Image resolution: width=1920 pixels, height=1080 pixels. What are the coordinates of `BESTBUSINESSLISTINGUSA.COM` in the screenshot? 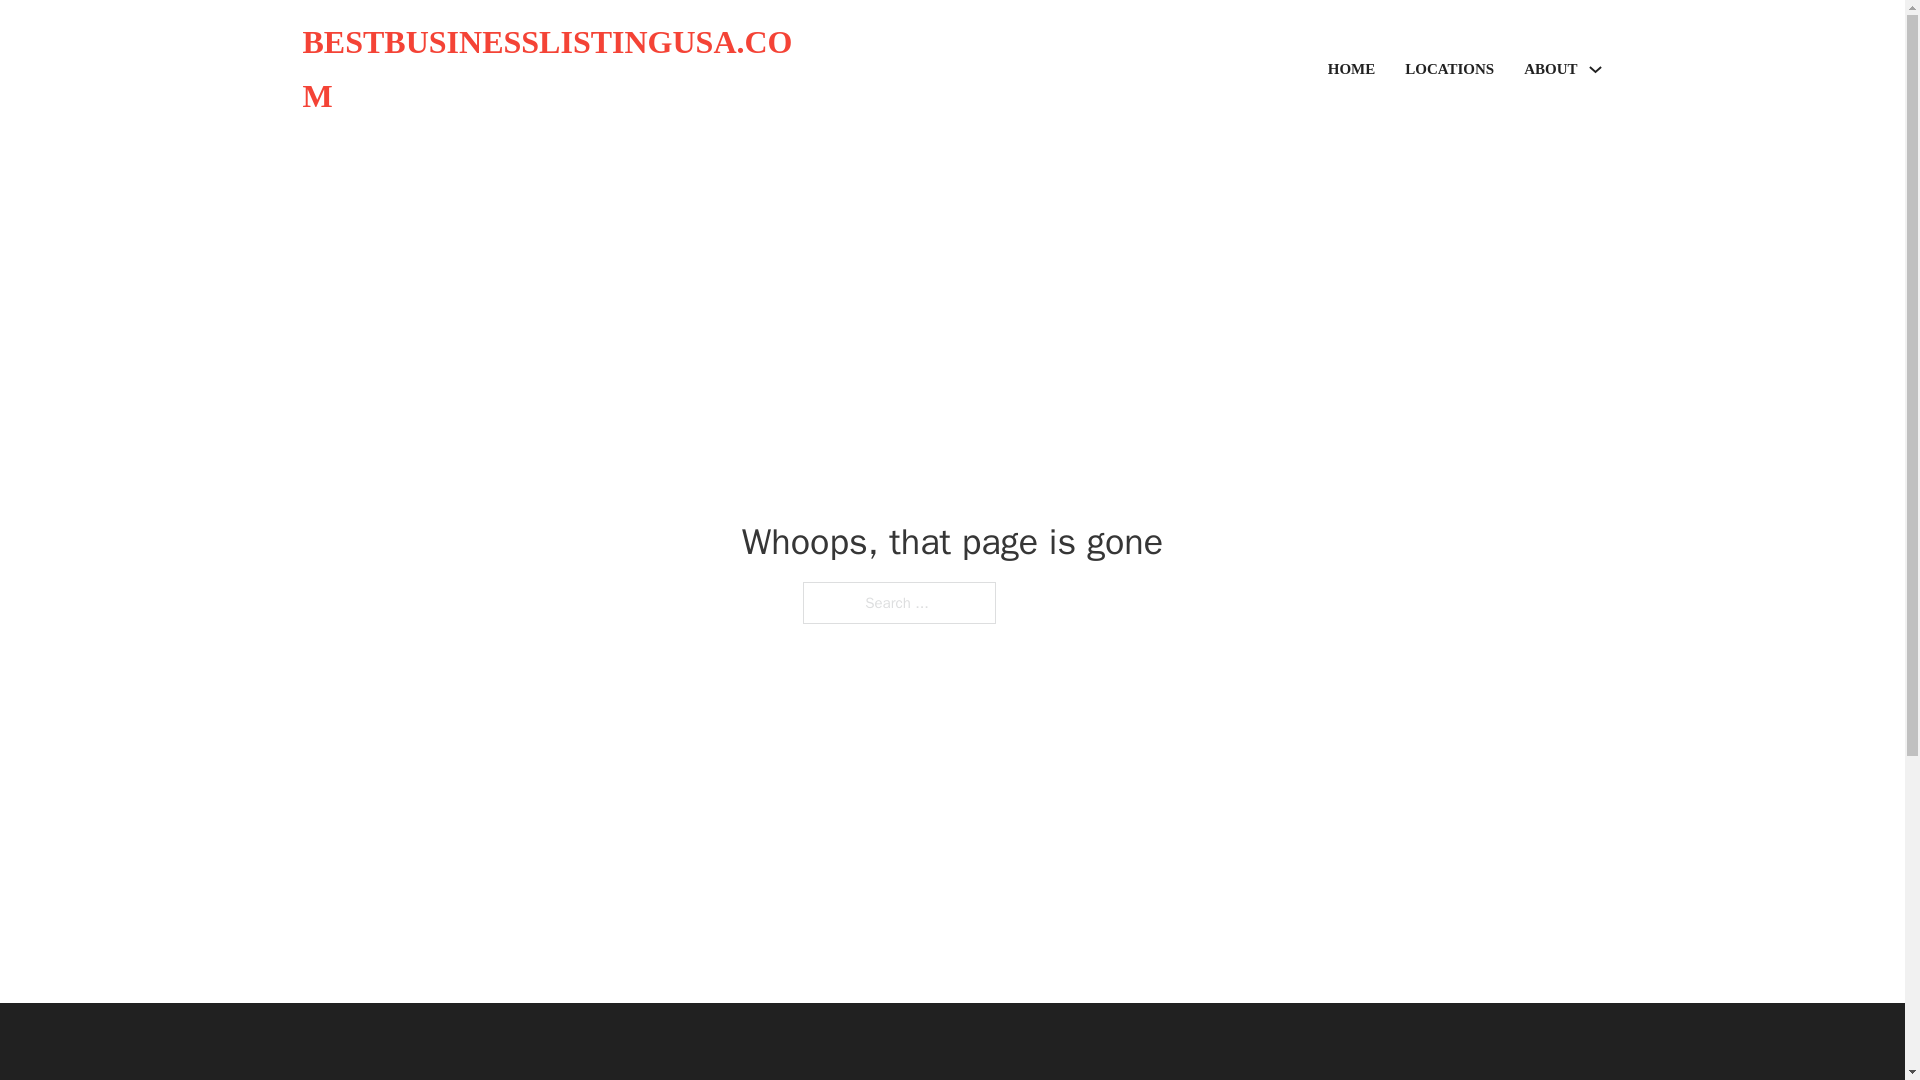 It's located at (561, 70).